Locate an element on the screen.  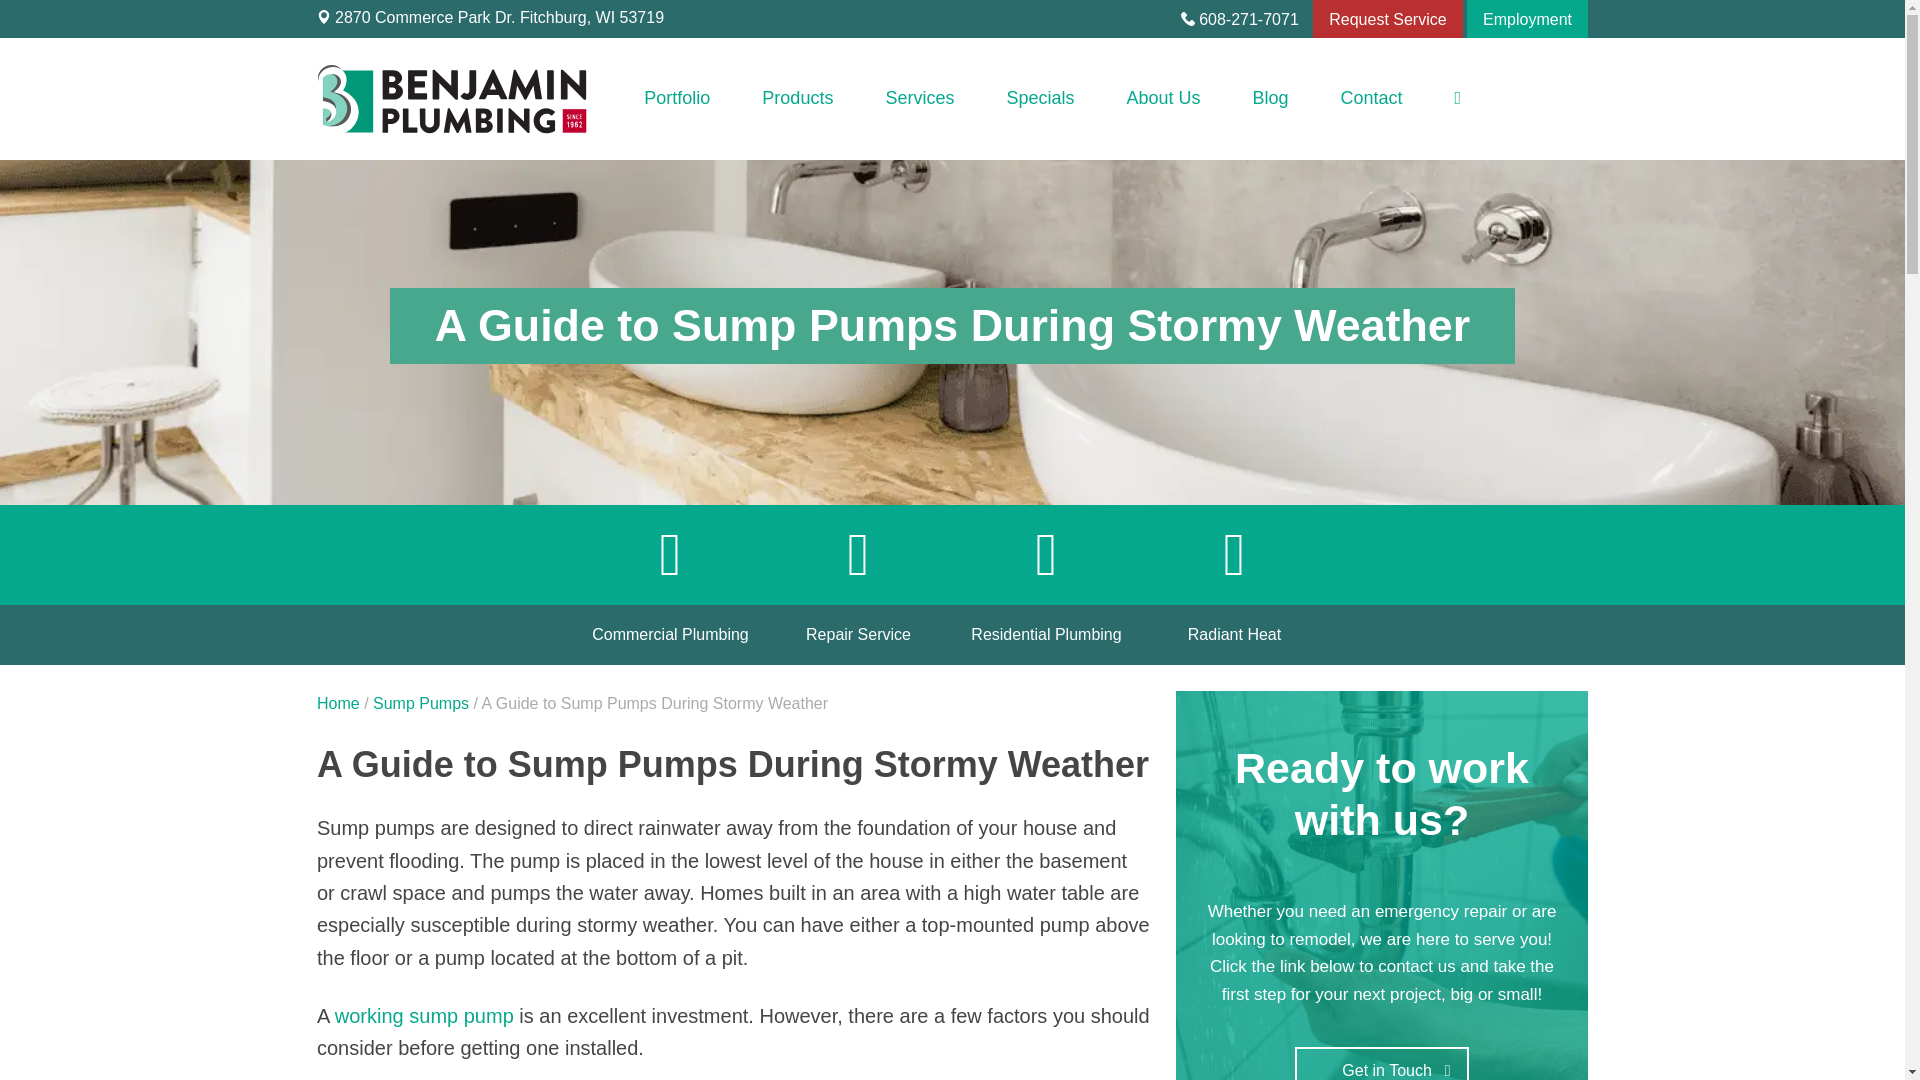
Employment is located at coordinates (1526, 20).